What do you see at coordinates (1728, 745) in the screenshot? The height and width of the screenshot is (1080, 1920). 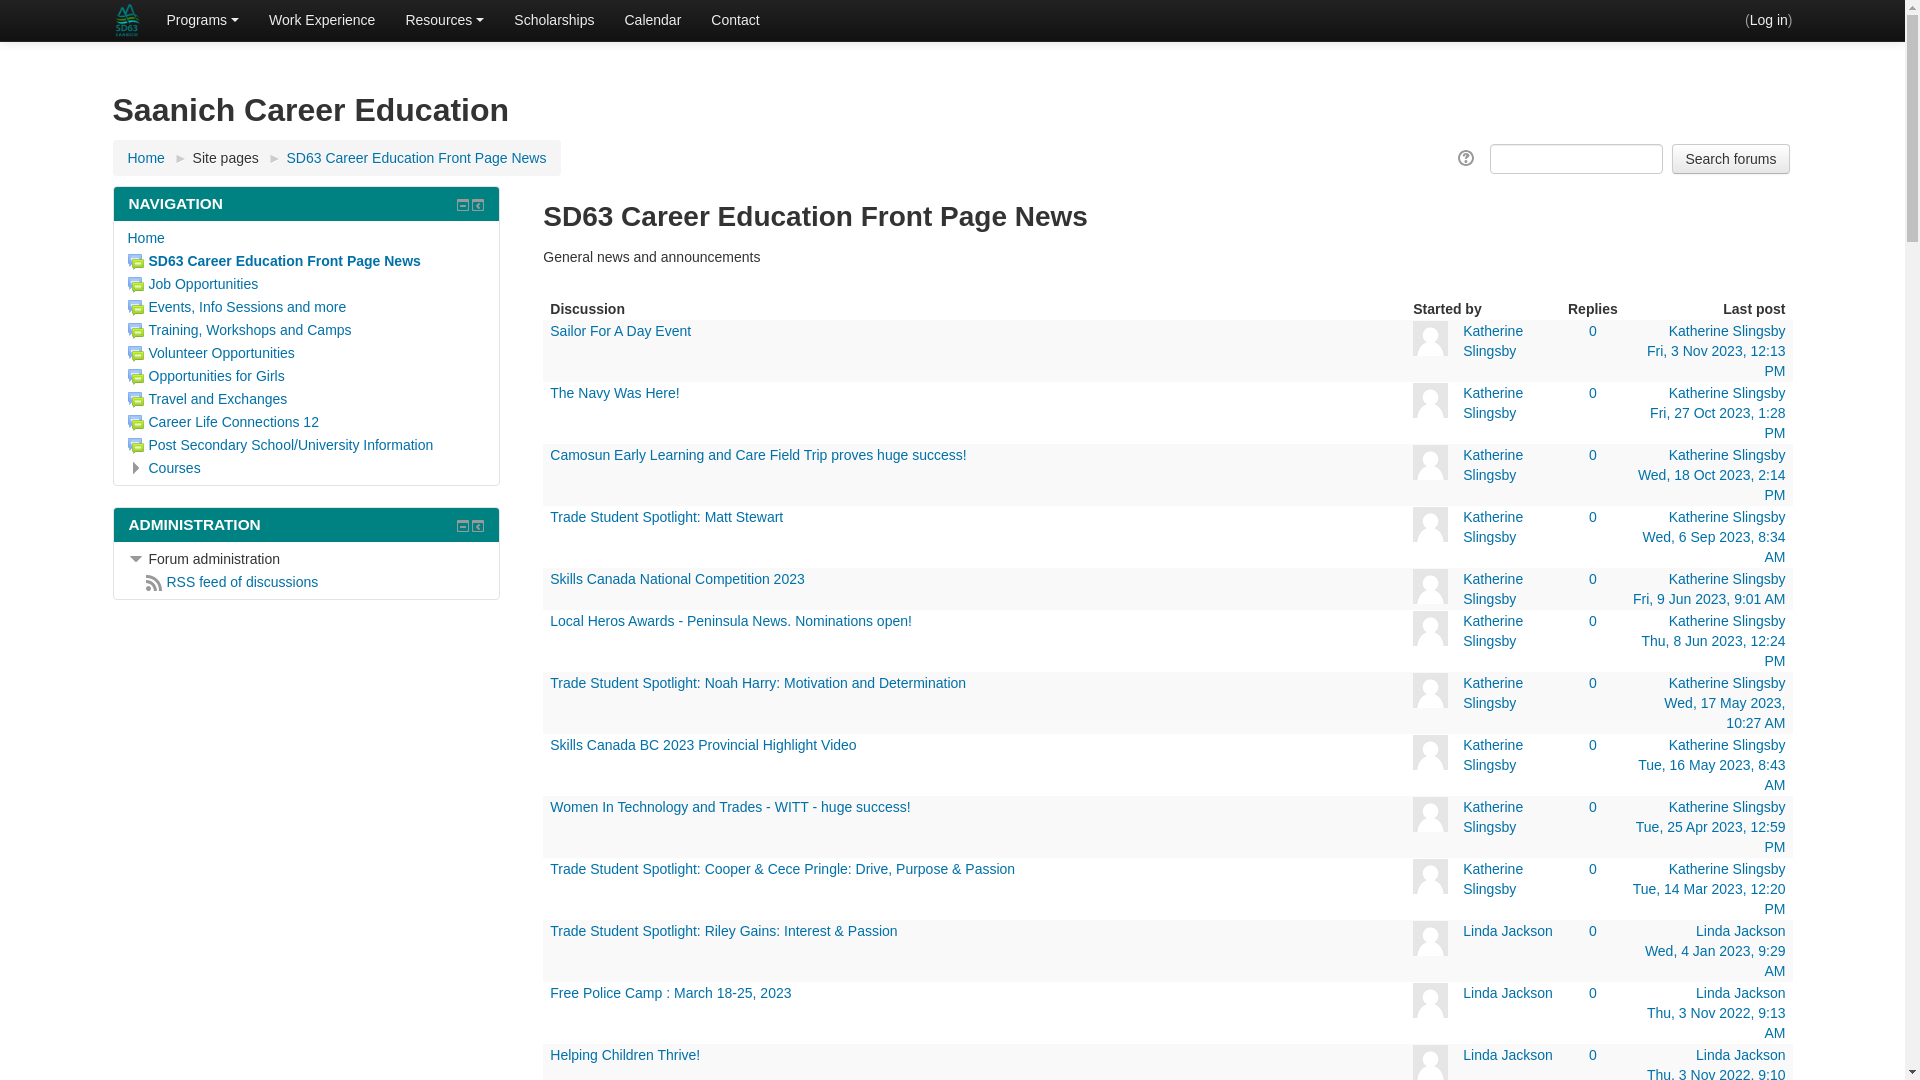 I see `Katherine Slingsby` at bounding box center [1728, 745].